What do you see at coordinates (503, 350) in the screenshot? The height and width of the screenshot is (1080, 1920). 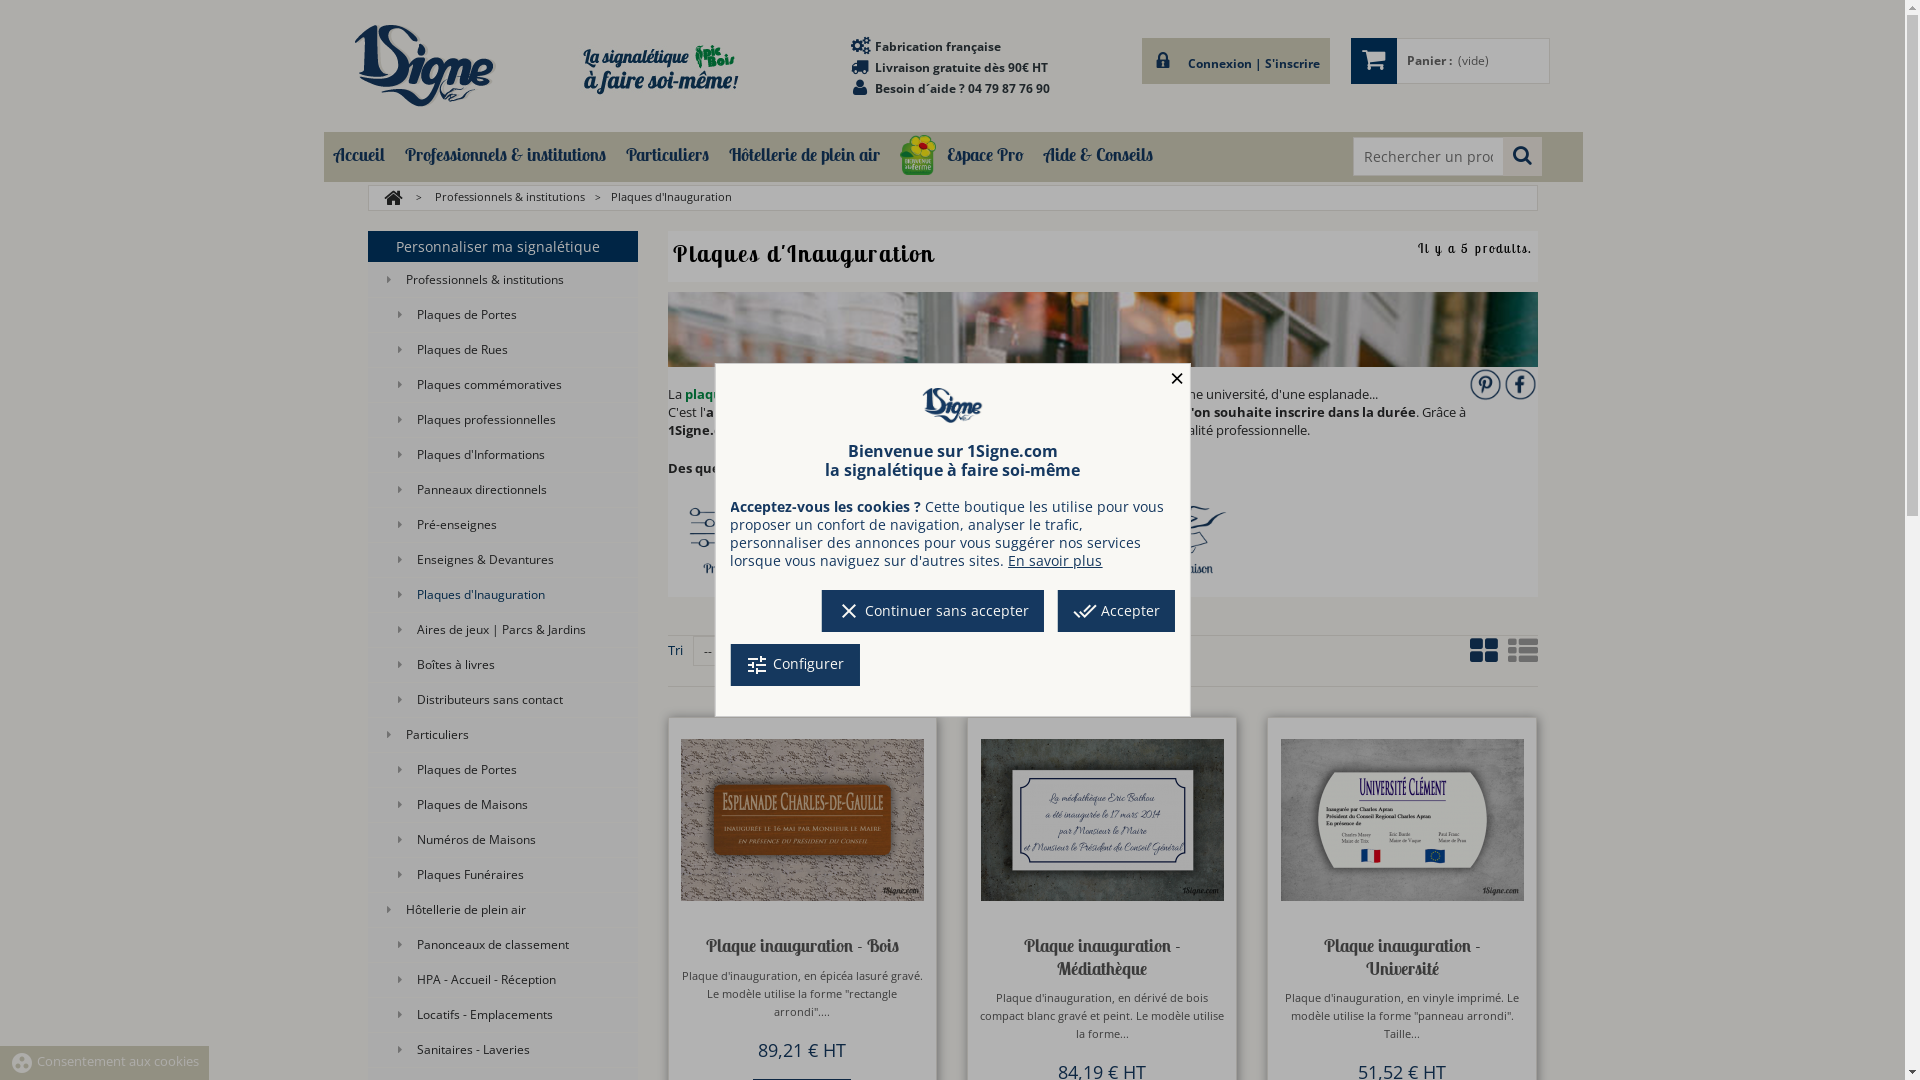 I see `Plaques de Rues` at bounding box center [503, 350].